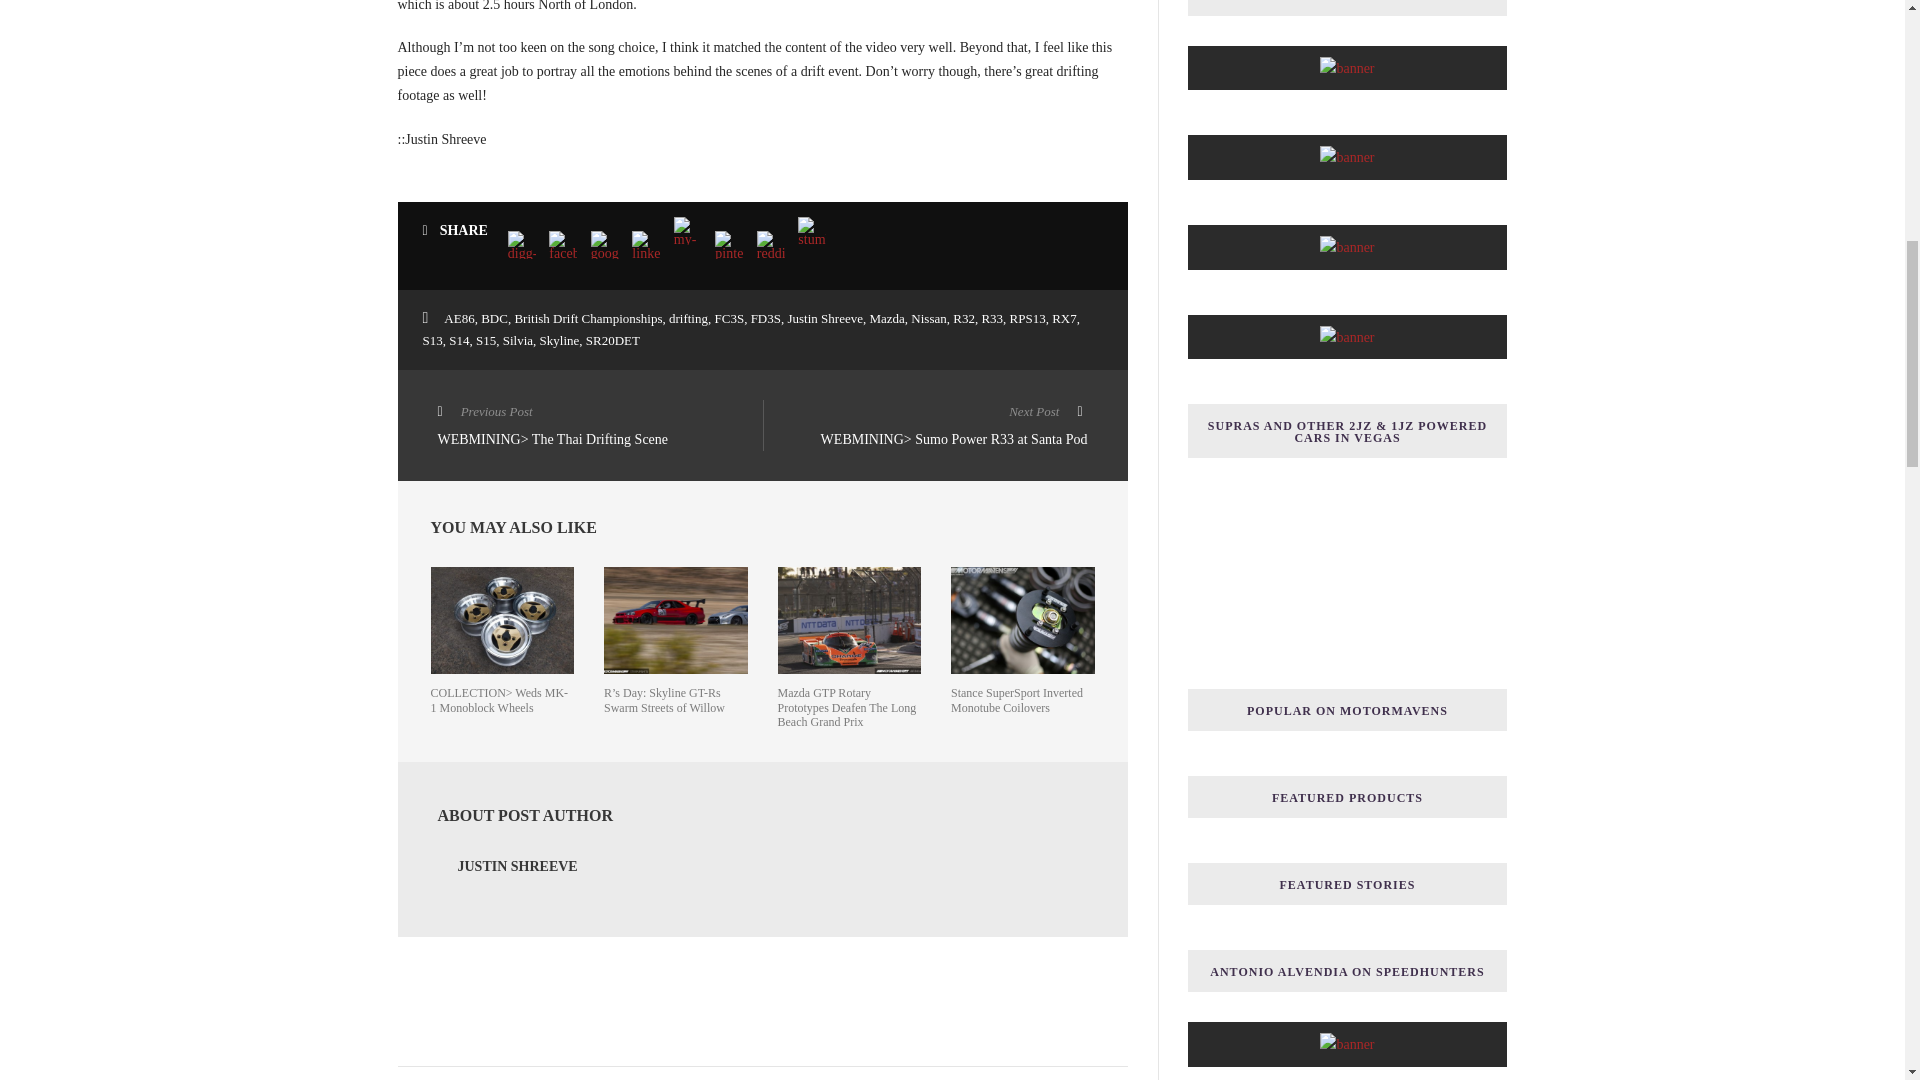  What do you see at coordinates (688, 318) in the screenshot?
I see `drifting` at bounding box center [688, 318].